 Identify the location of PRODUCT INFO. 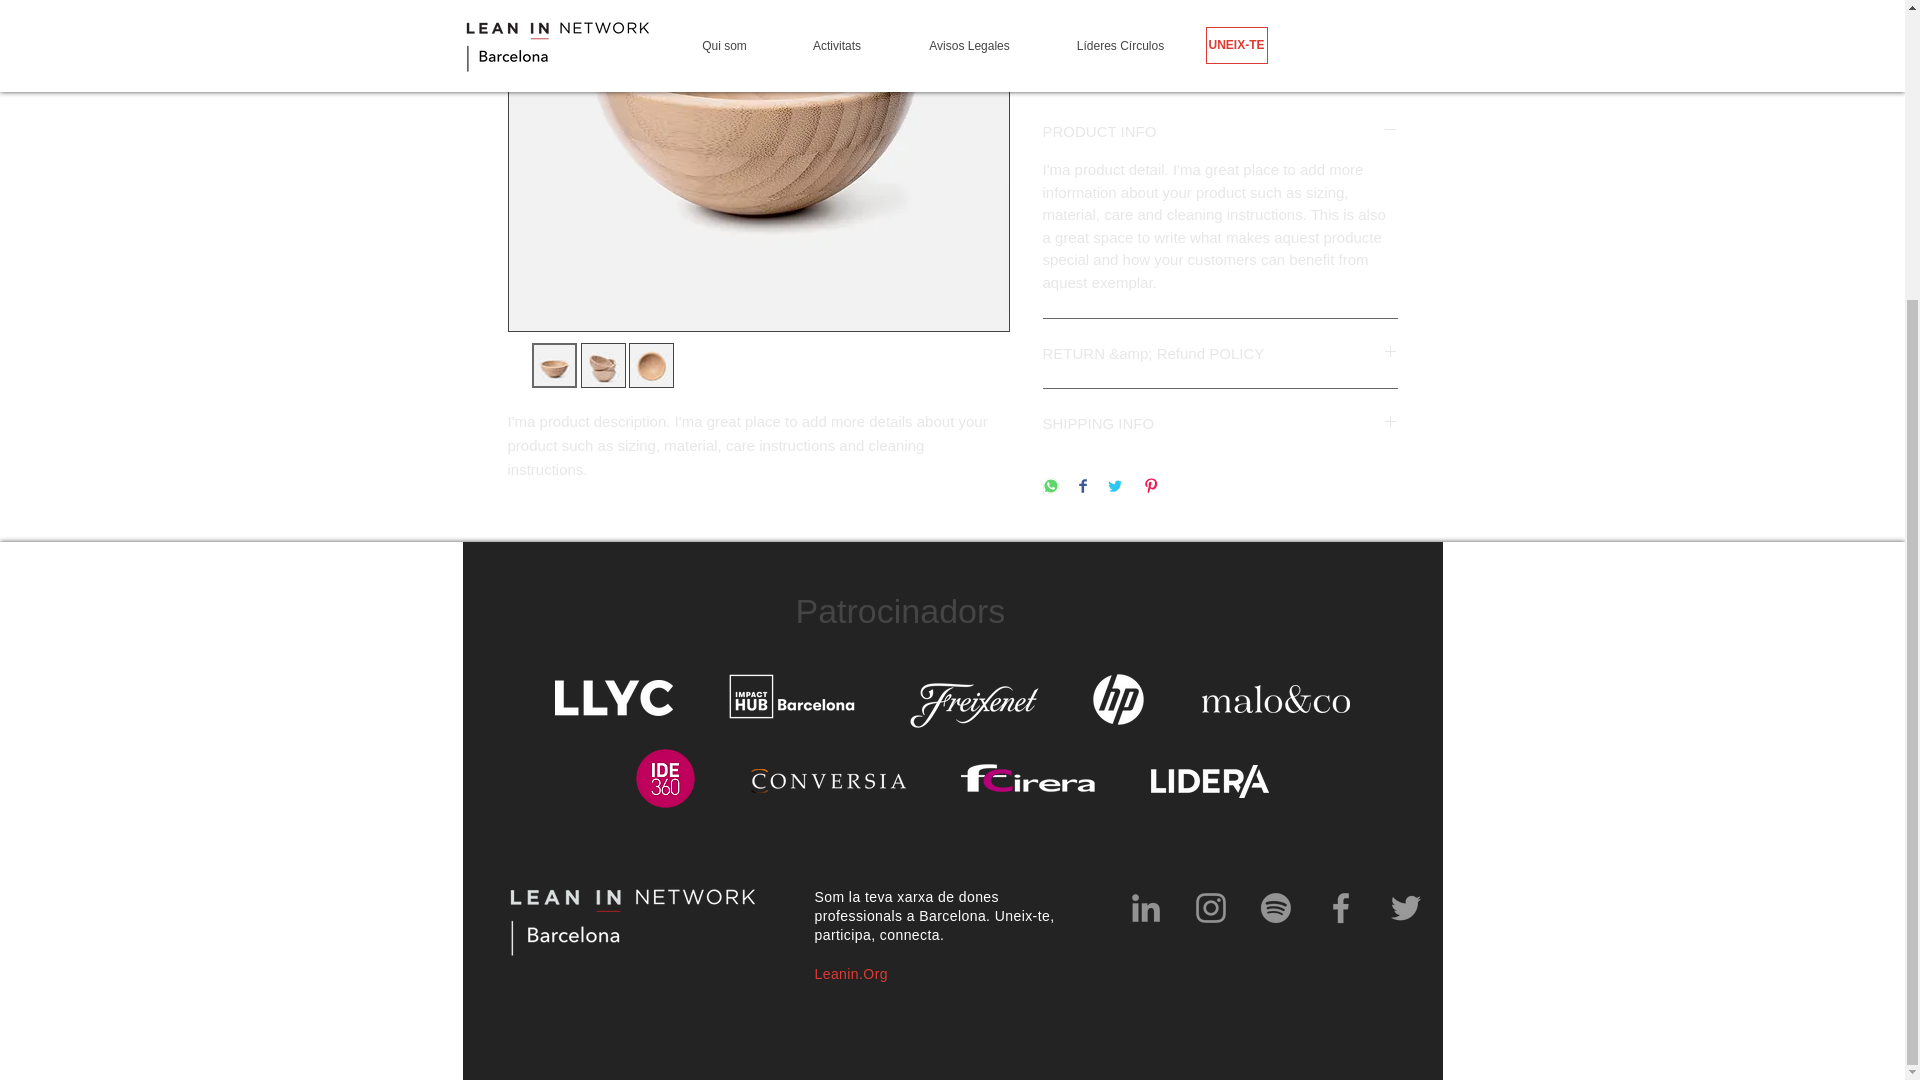
(1220, 130).